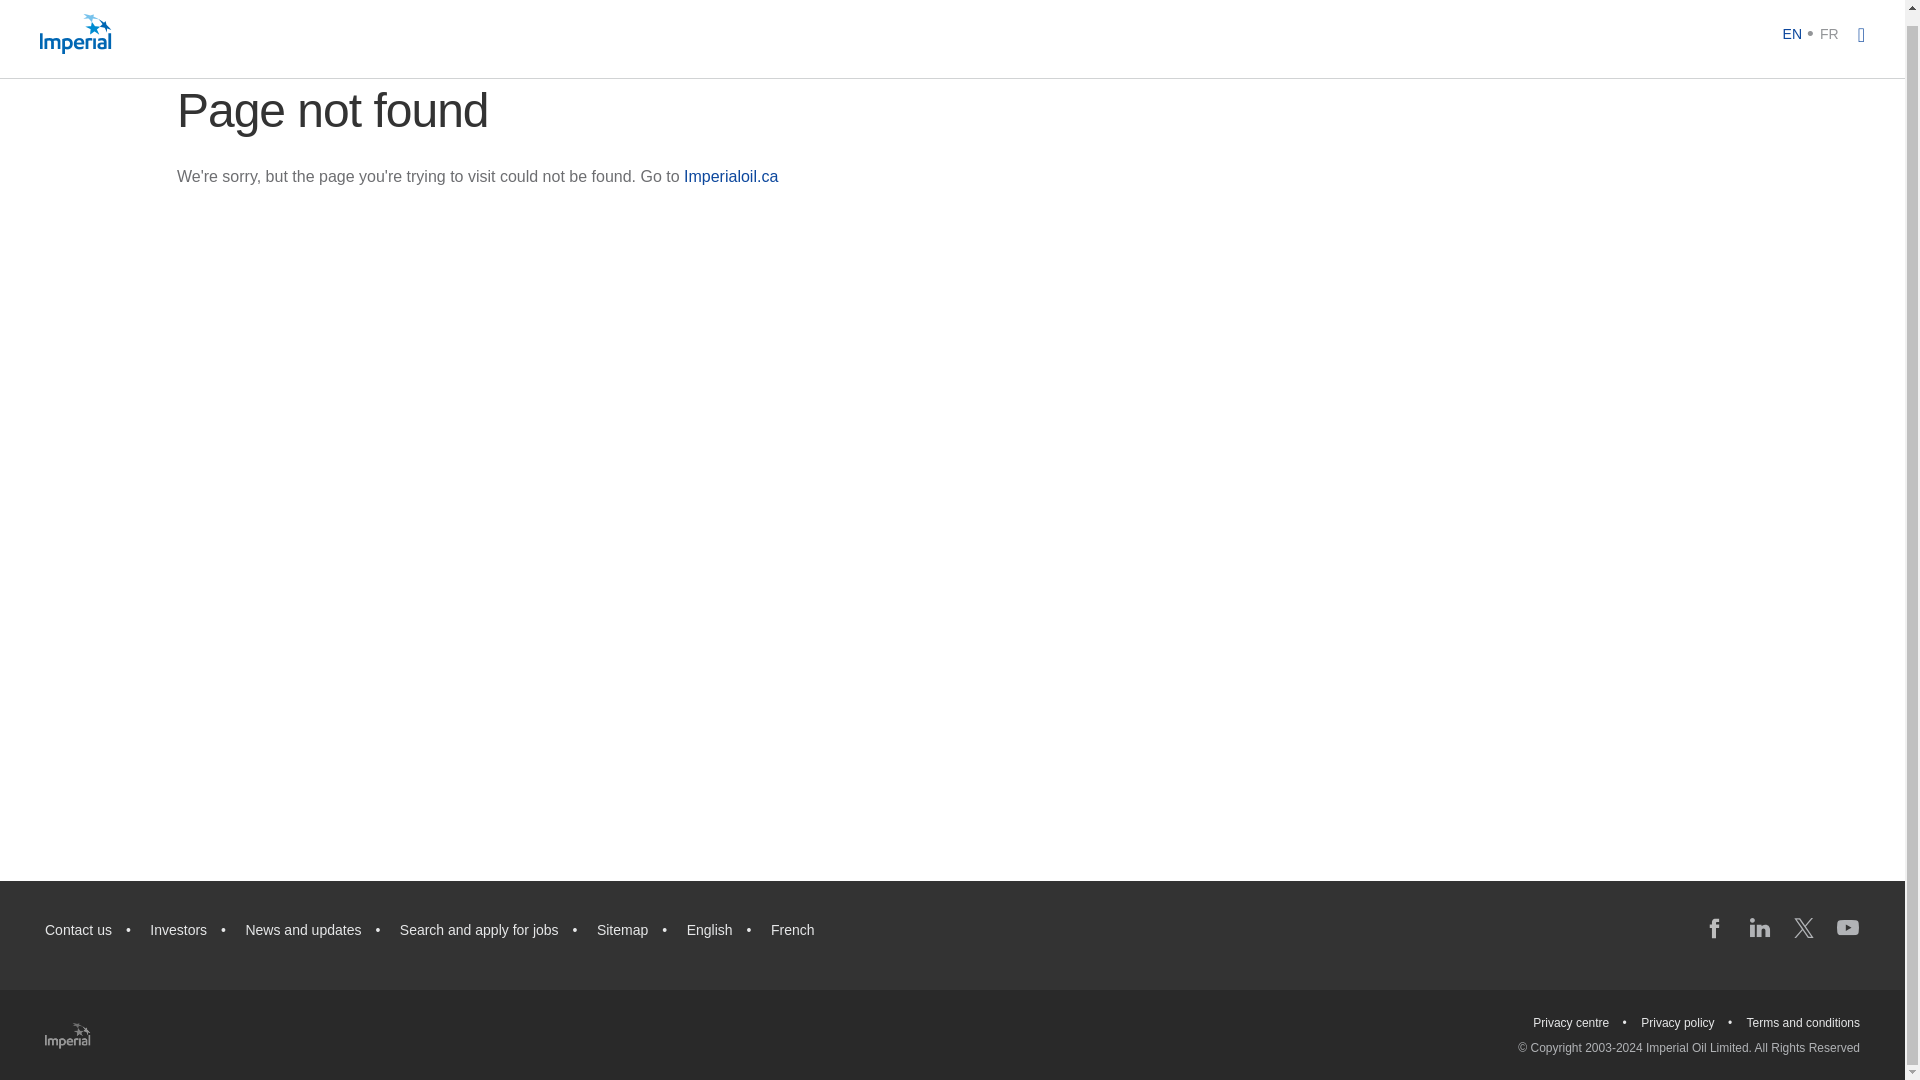 The image size is (1920, 1080). Describe the element at coordinates (622, 930) in the screenshot. I see `Sitemap` at that location.